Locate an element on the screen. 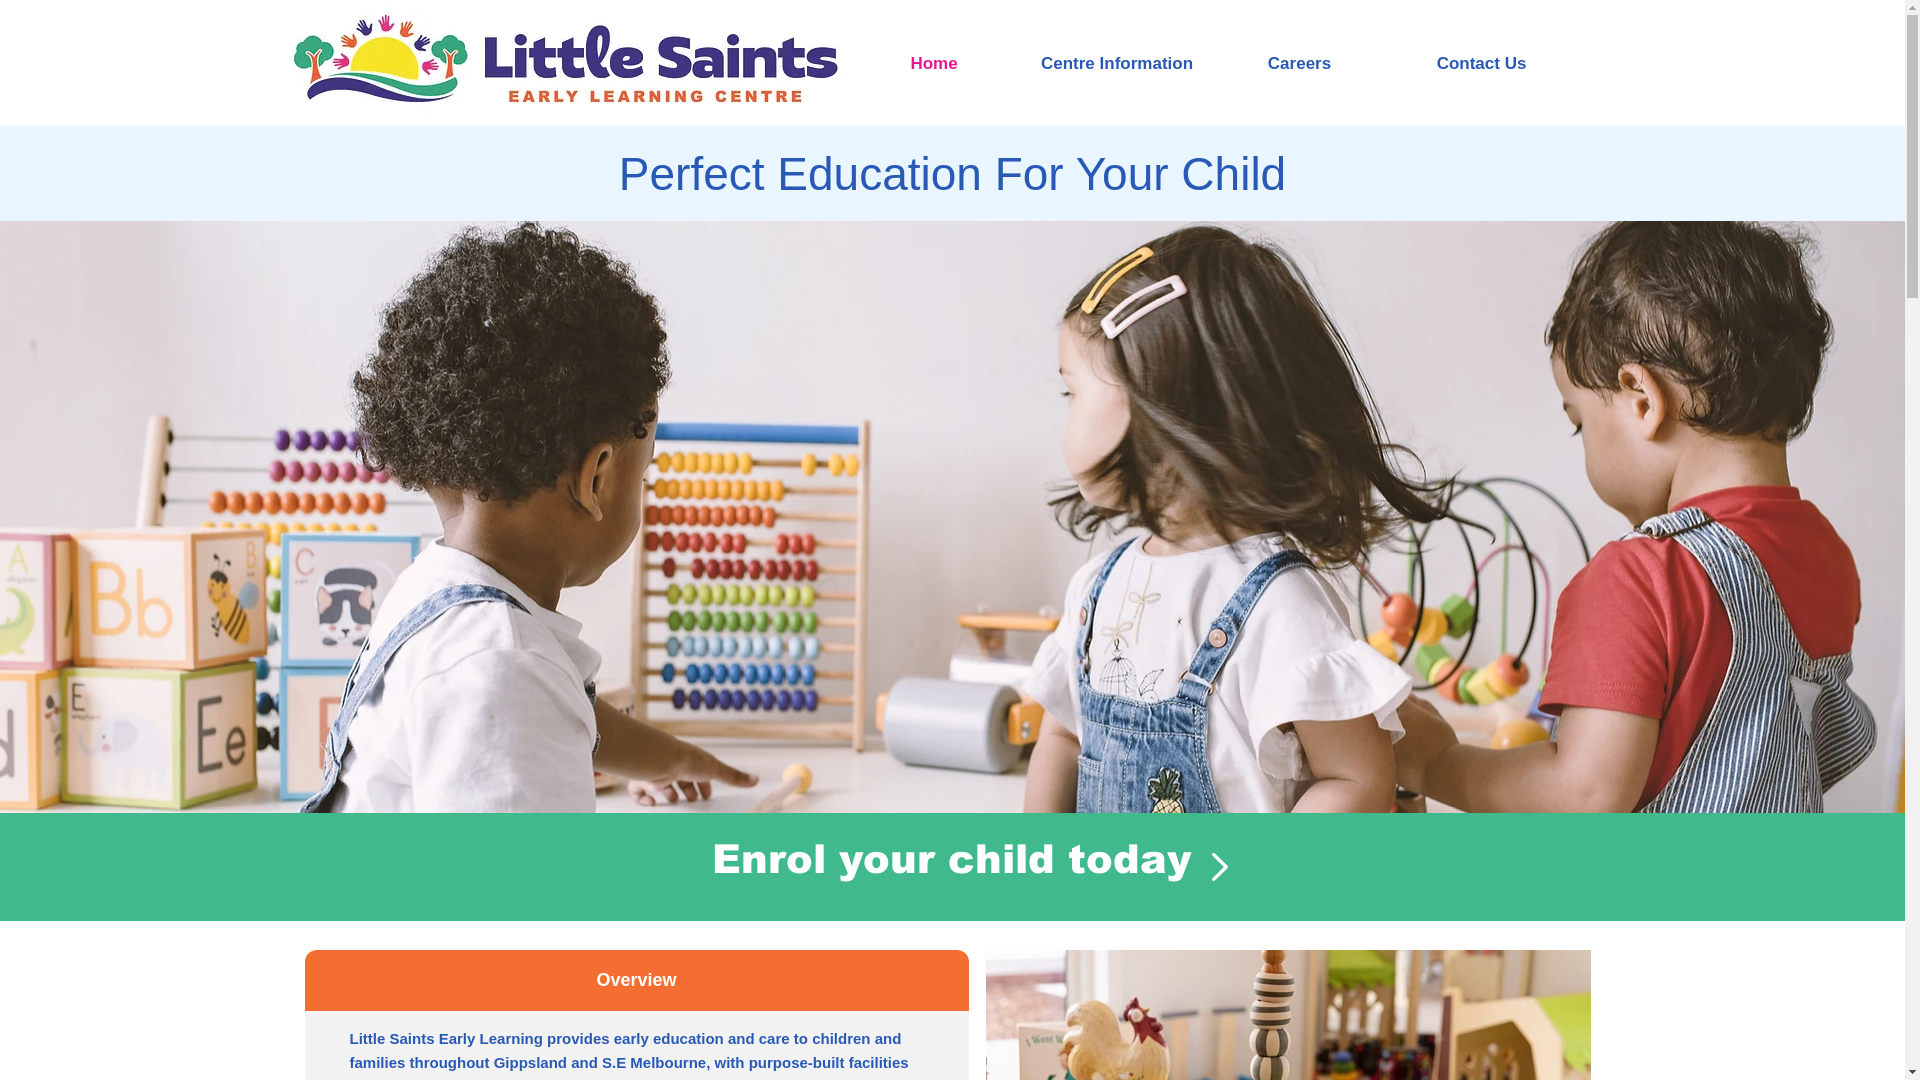 This screenshot has width=1920, height=1080. Home is located at coordinates (934, 64).